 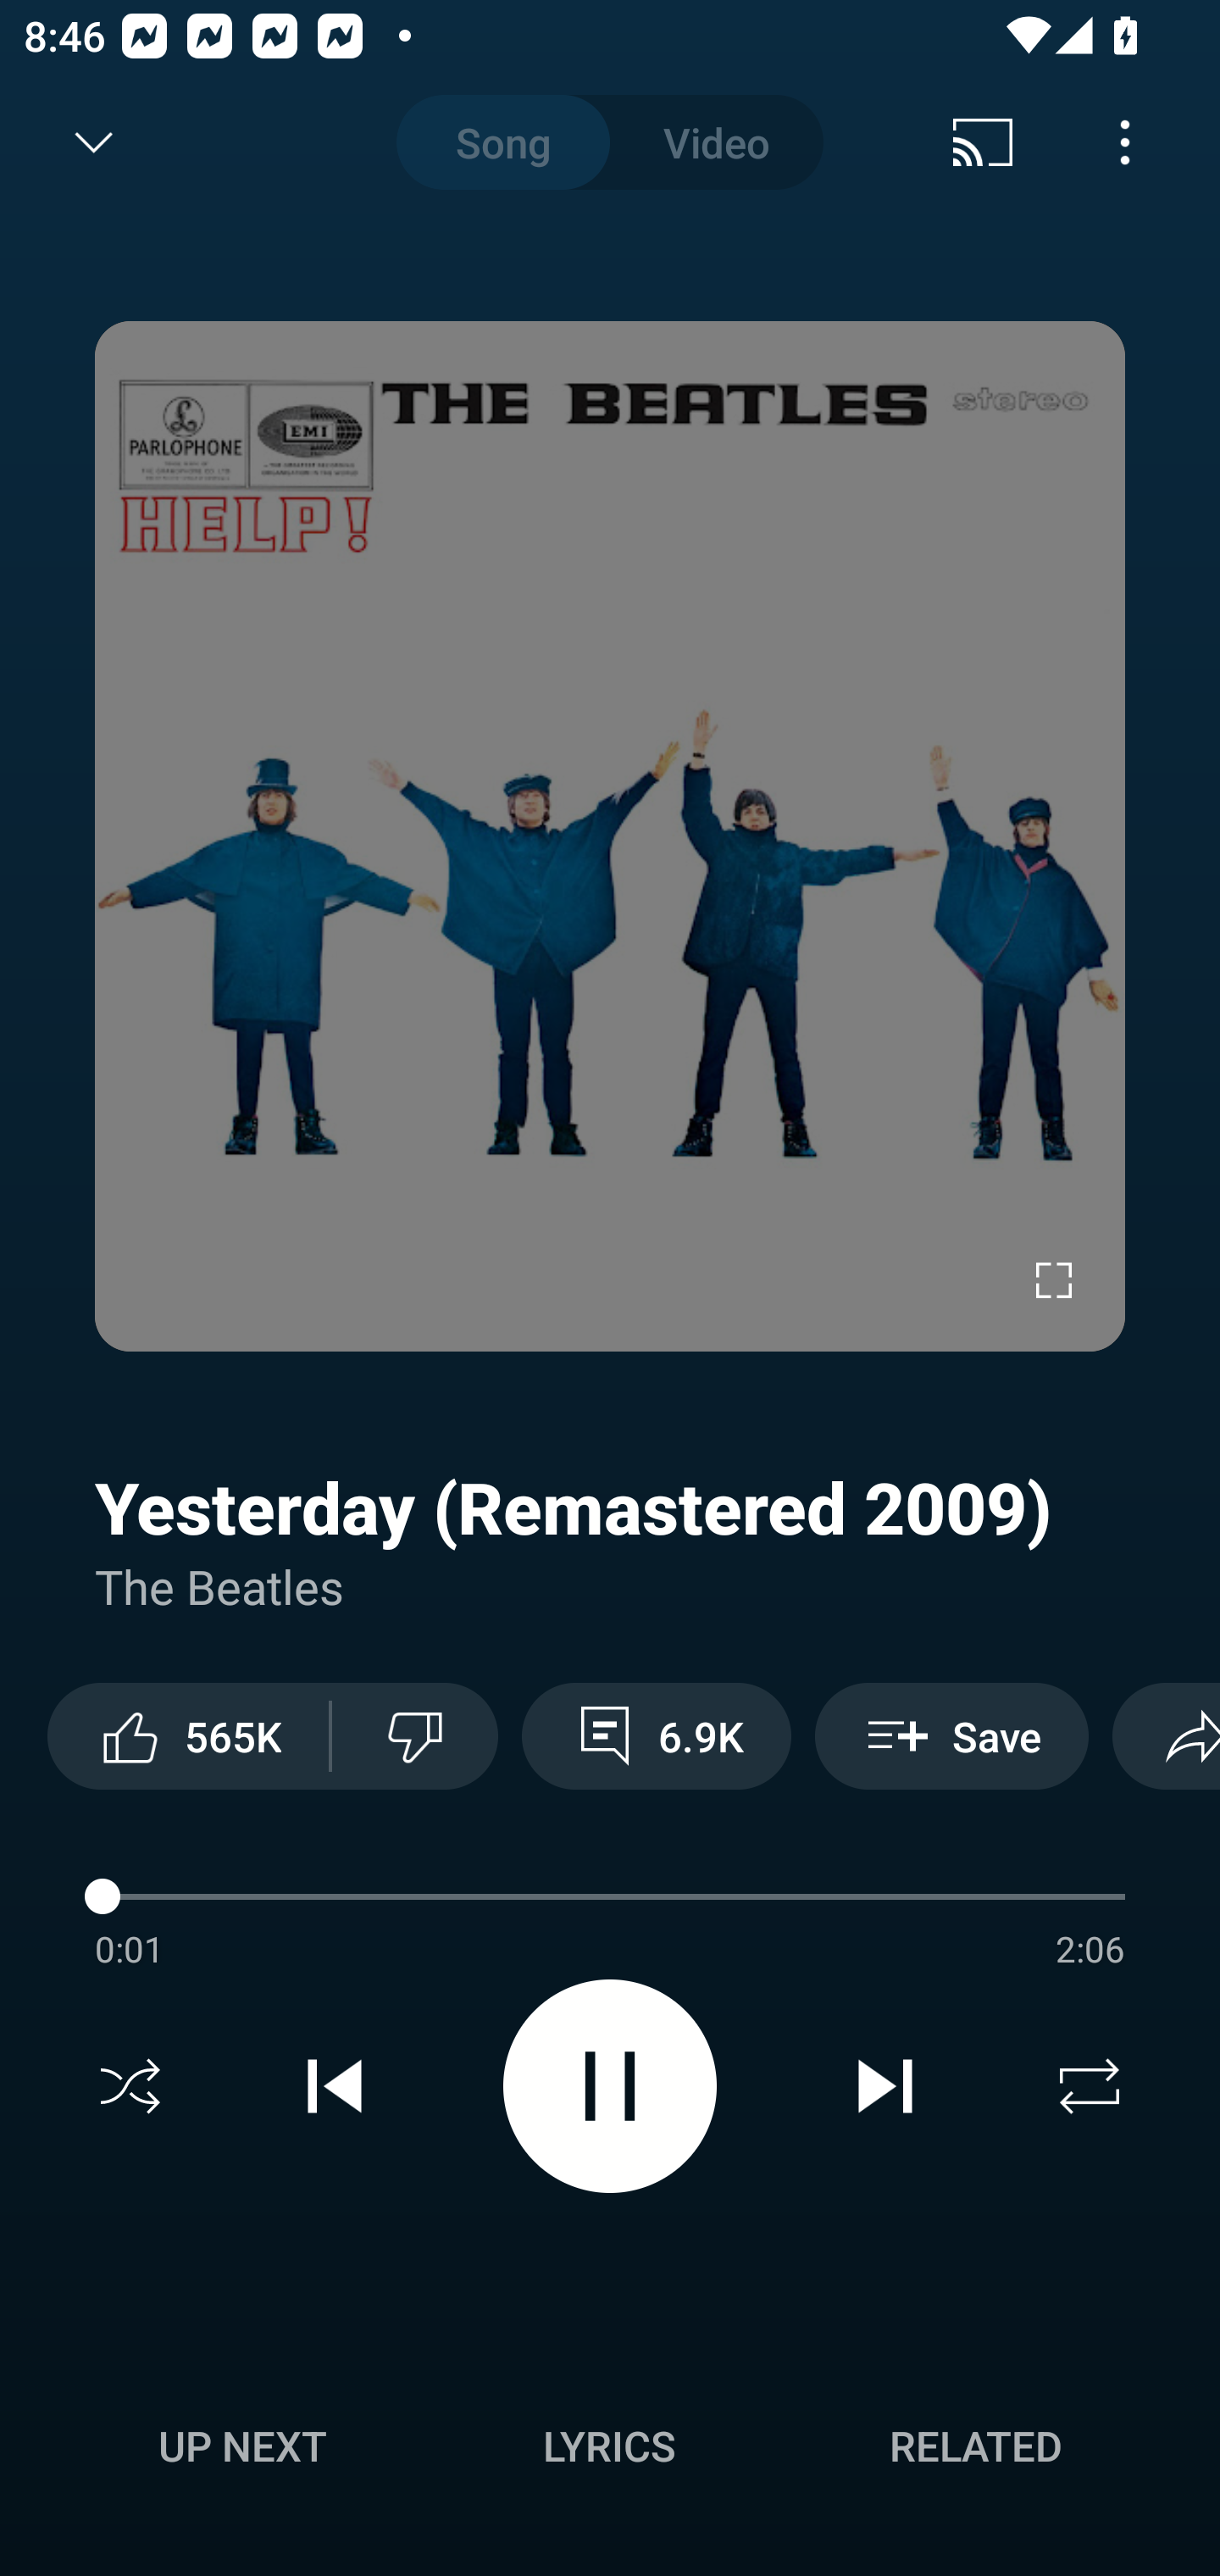 What do you see at coordinates (983, 142) in the screenshot?
I see `Cast. Disconnected` at bounding box center [983, 142].